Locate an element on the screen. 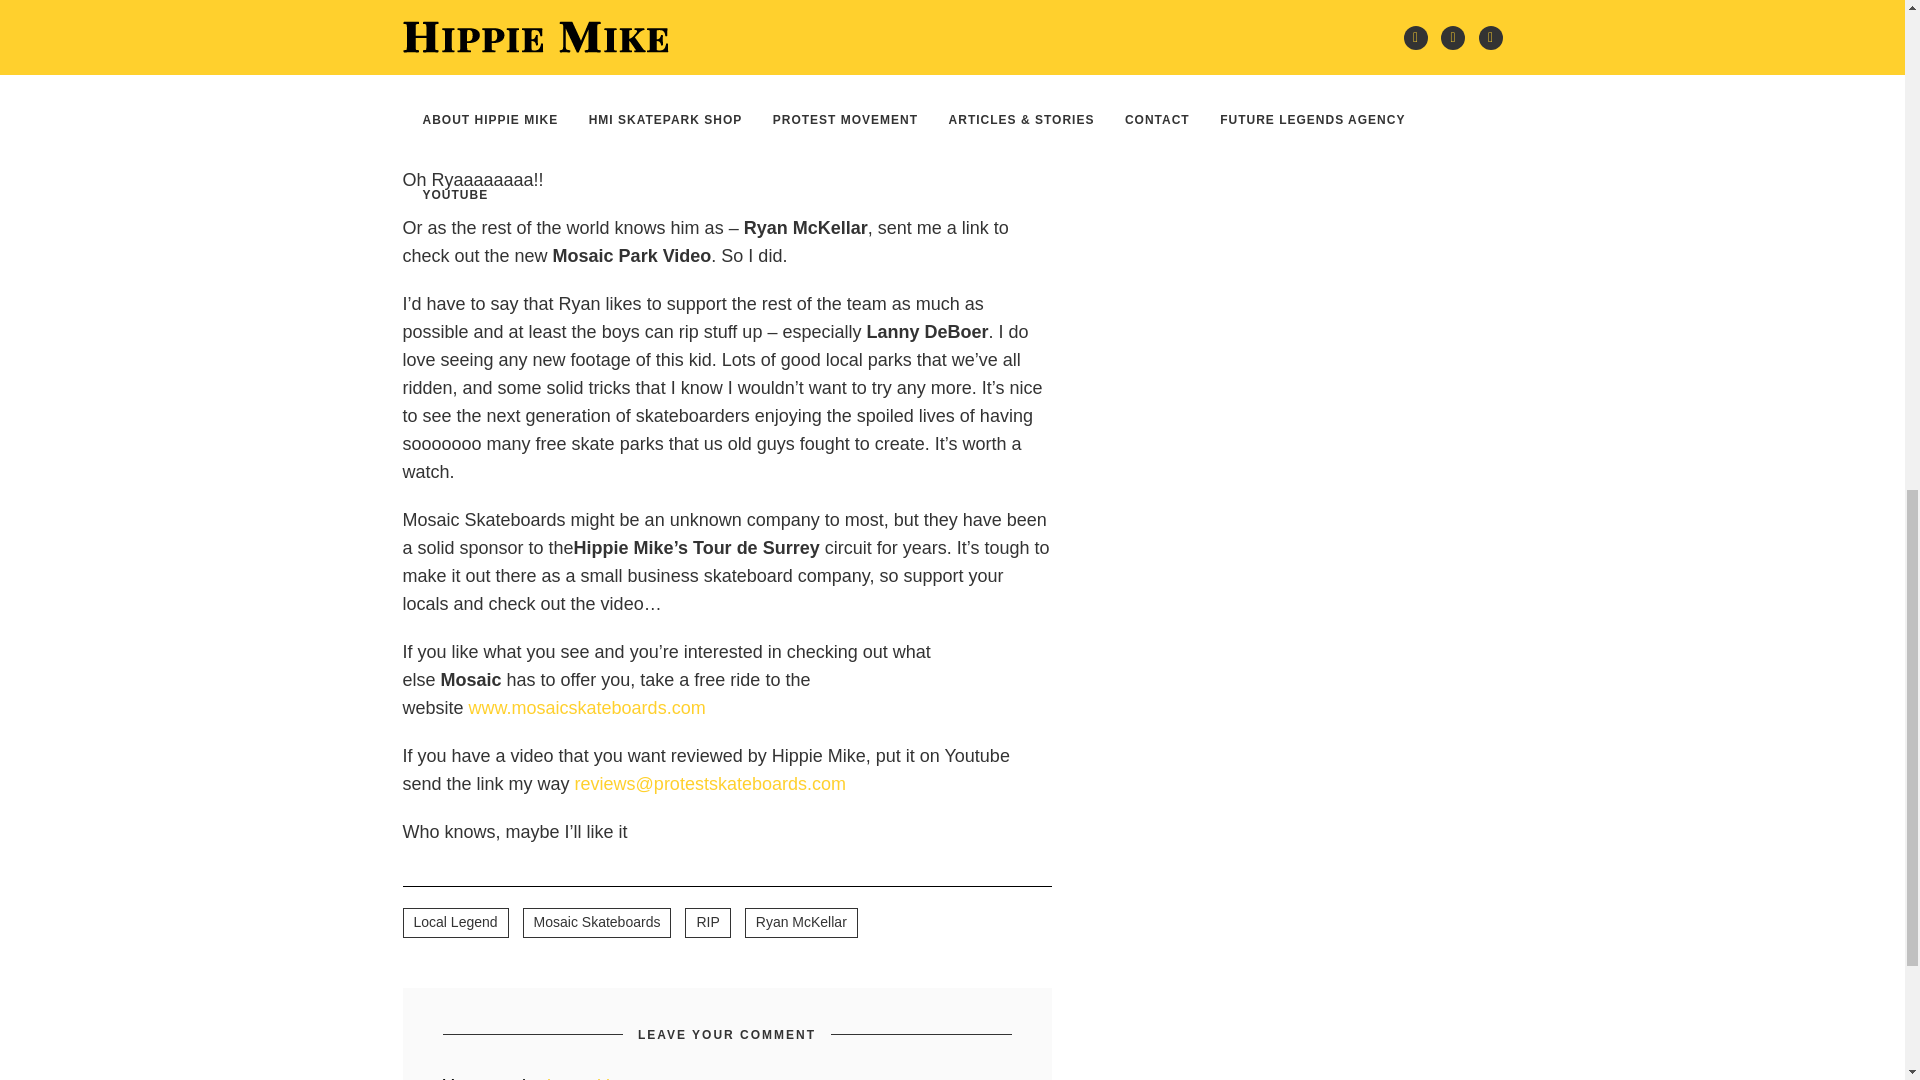 This screenshot has height=1080, width=1920. www.mosaicskateboards.com is located at coordinates (587, 708).